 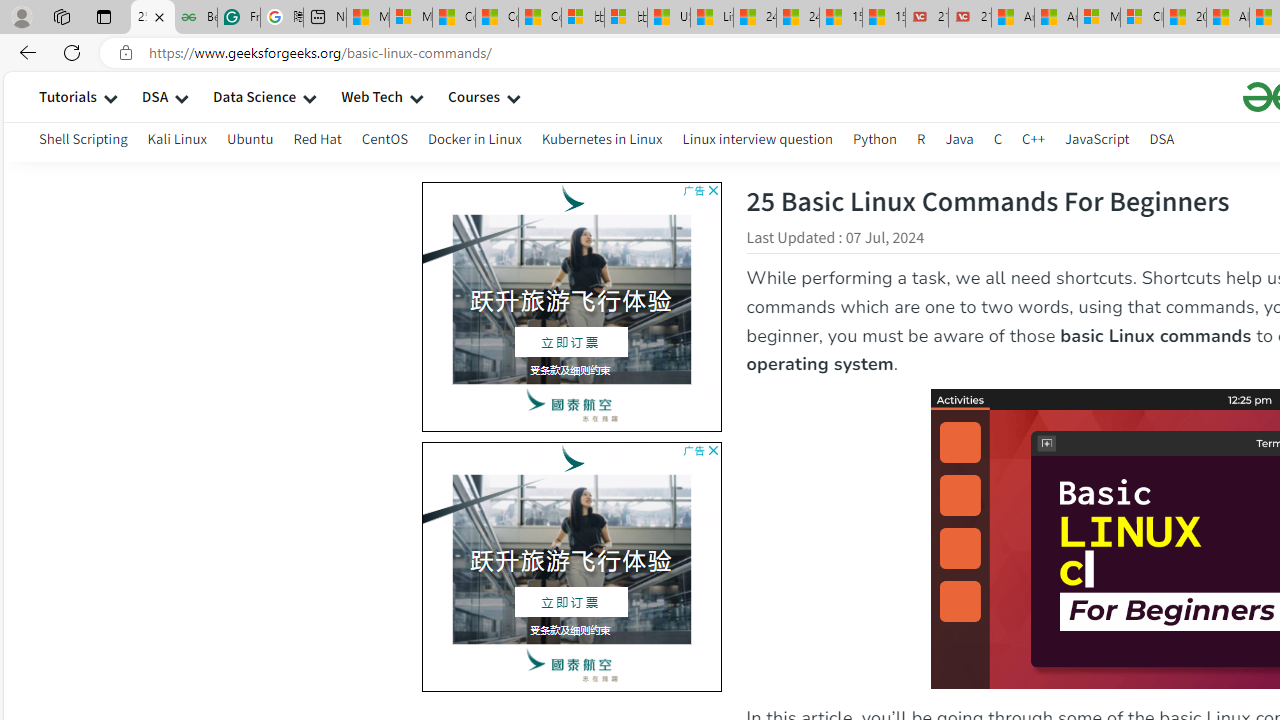 What do you see at coordinates (384, 138) in the screenshot?
I see `CentOS` at bounding box center [384, 138].